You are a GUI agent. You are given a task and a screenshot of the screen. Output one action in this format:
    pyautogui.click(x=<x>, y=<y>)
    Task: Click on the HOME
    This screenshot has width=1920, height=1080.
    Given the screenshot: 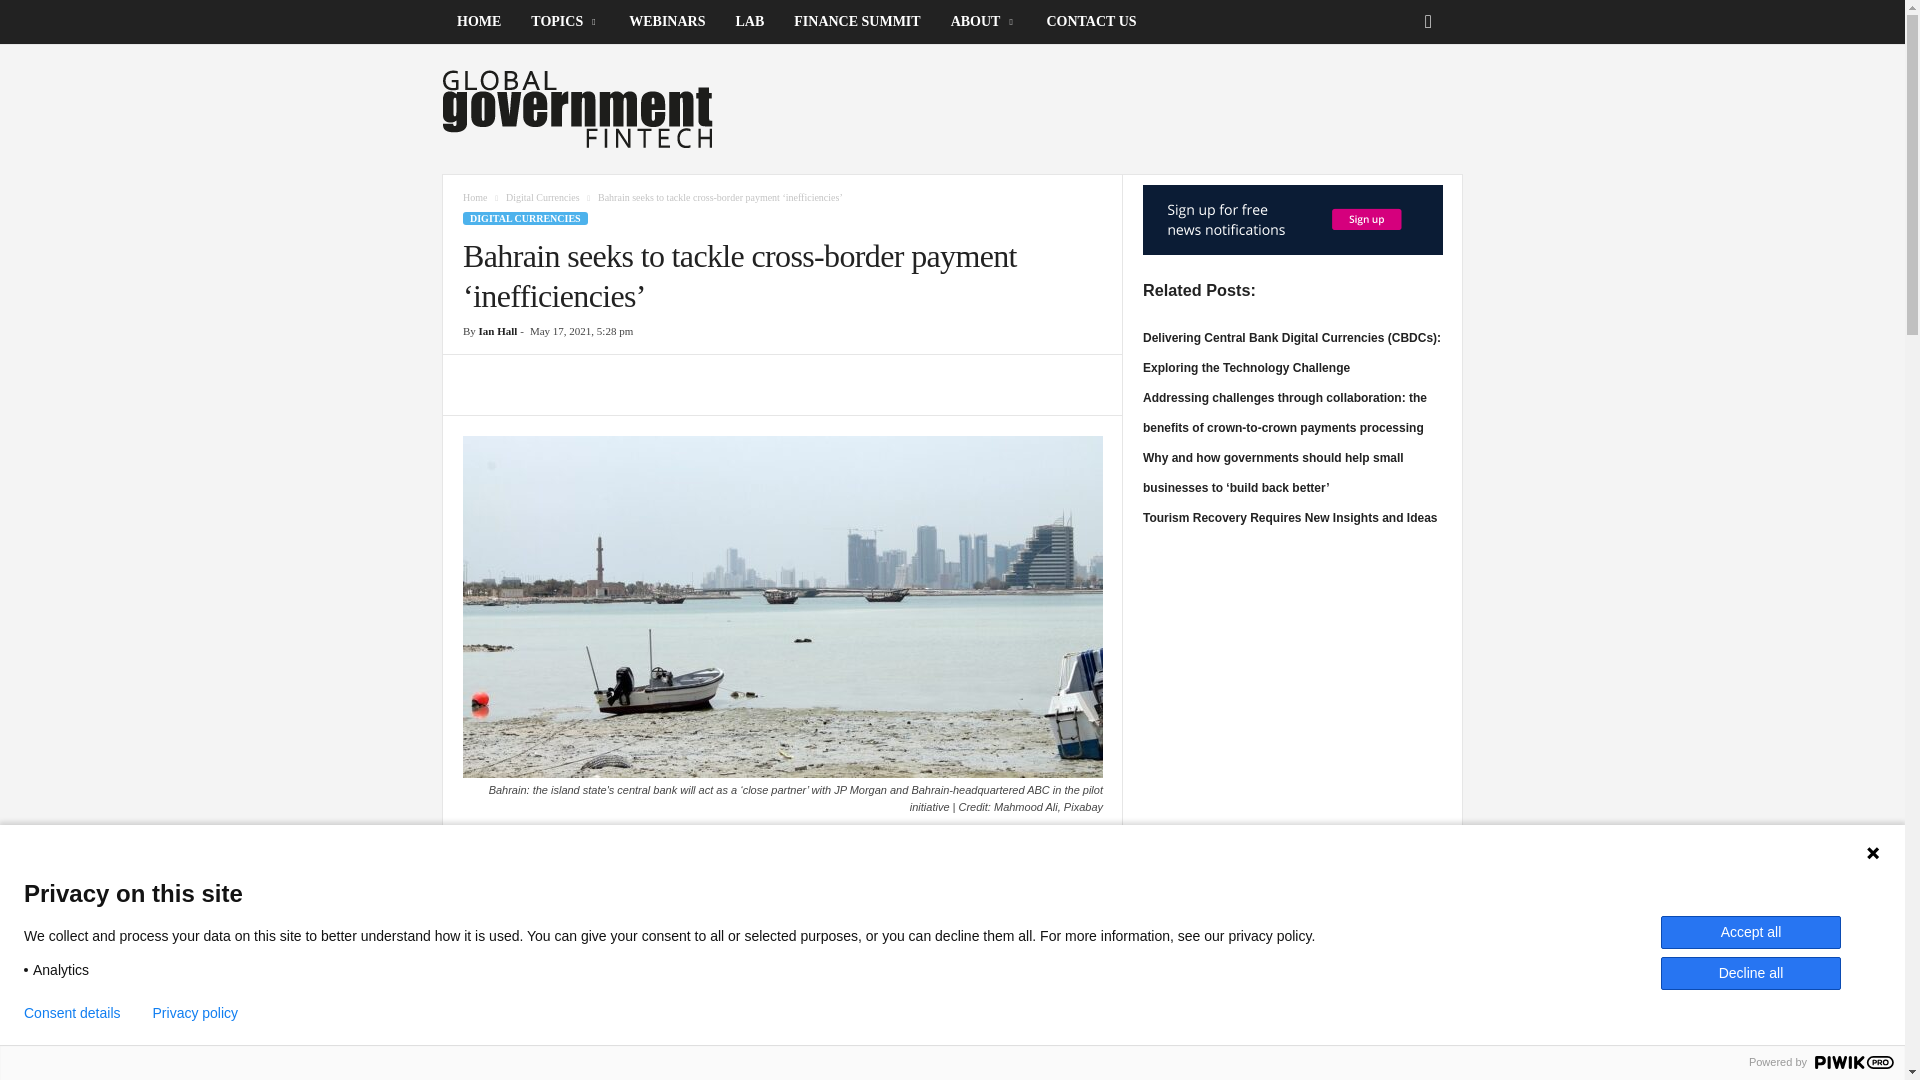 What is the action you would take?
    pyautogui.click(x=478, y=22)
    